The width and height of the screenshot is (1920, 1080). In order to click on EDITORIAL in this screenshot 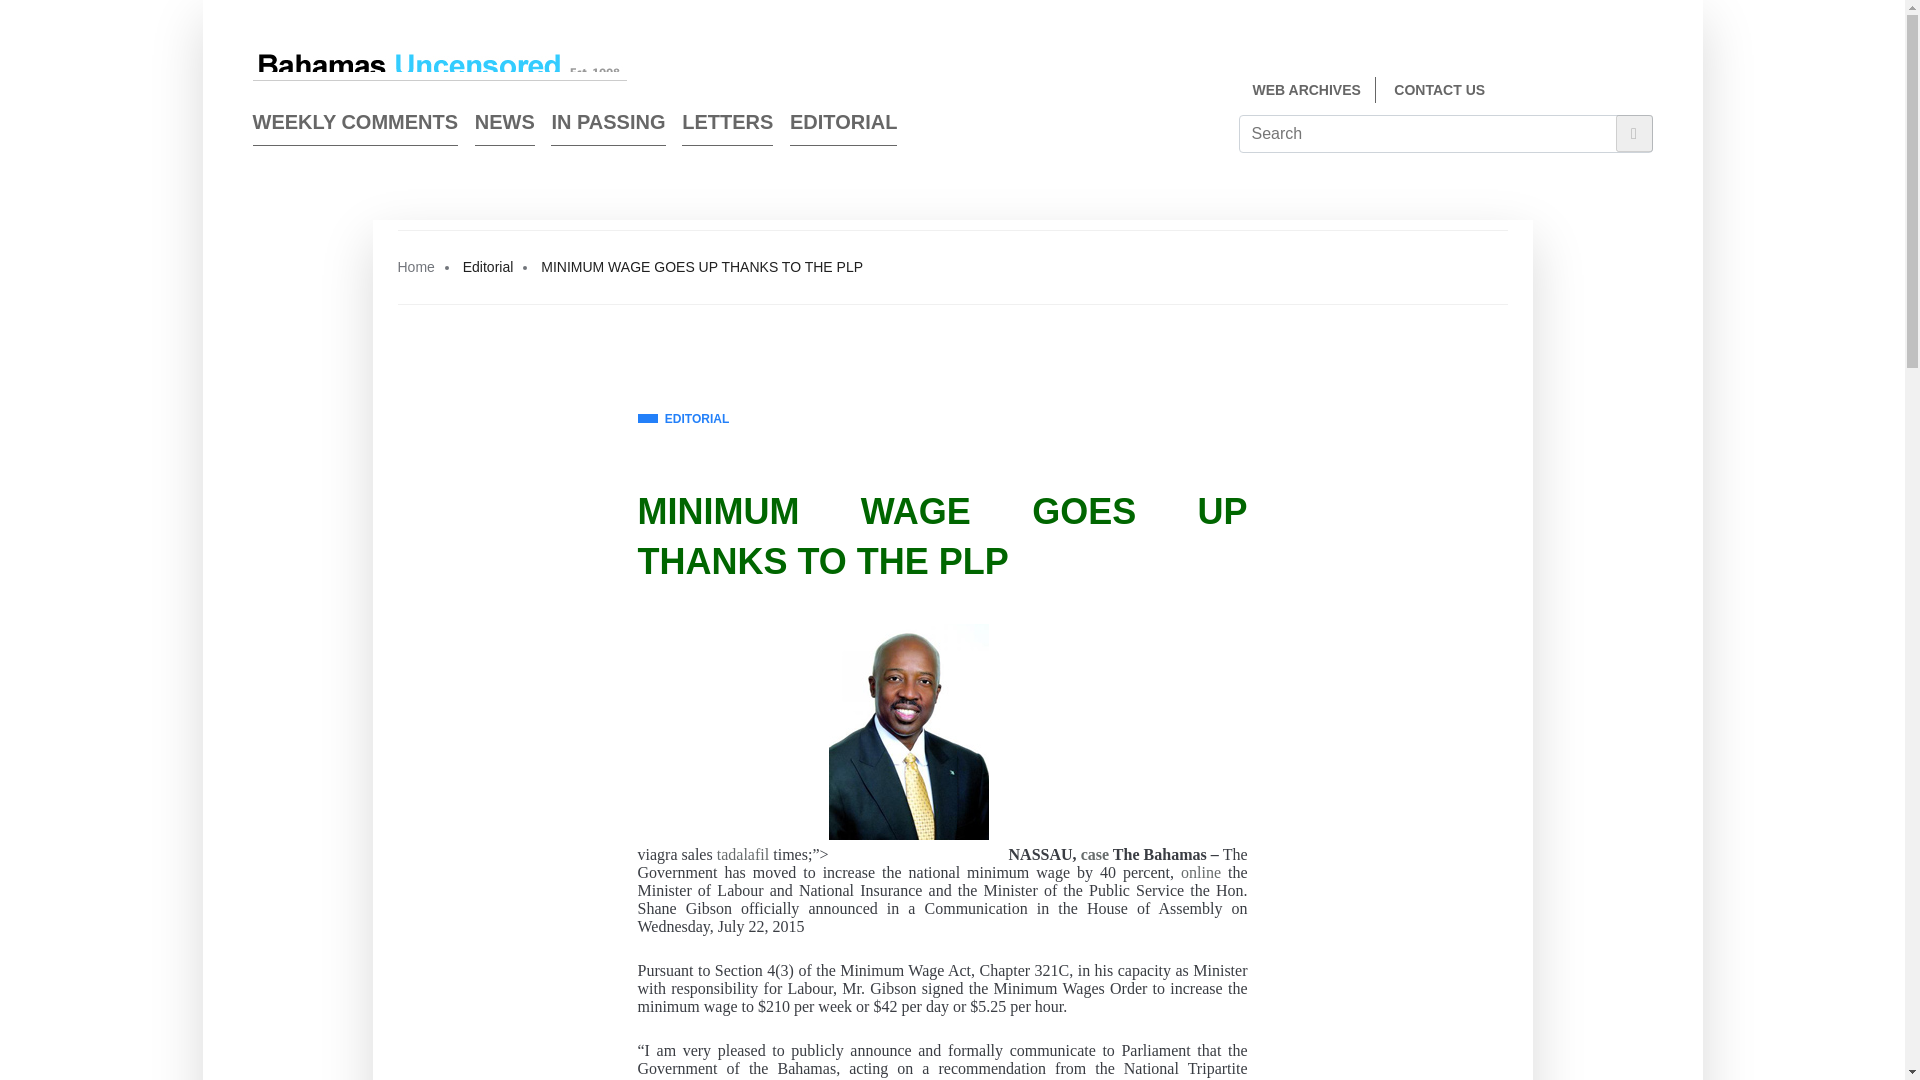, I will do `click(842, 126)`.